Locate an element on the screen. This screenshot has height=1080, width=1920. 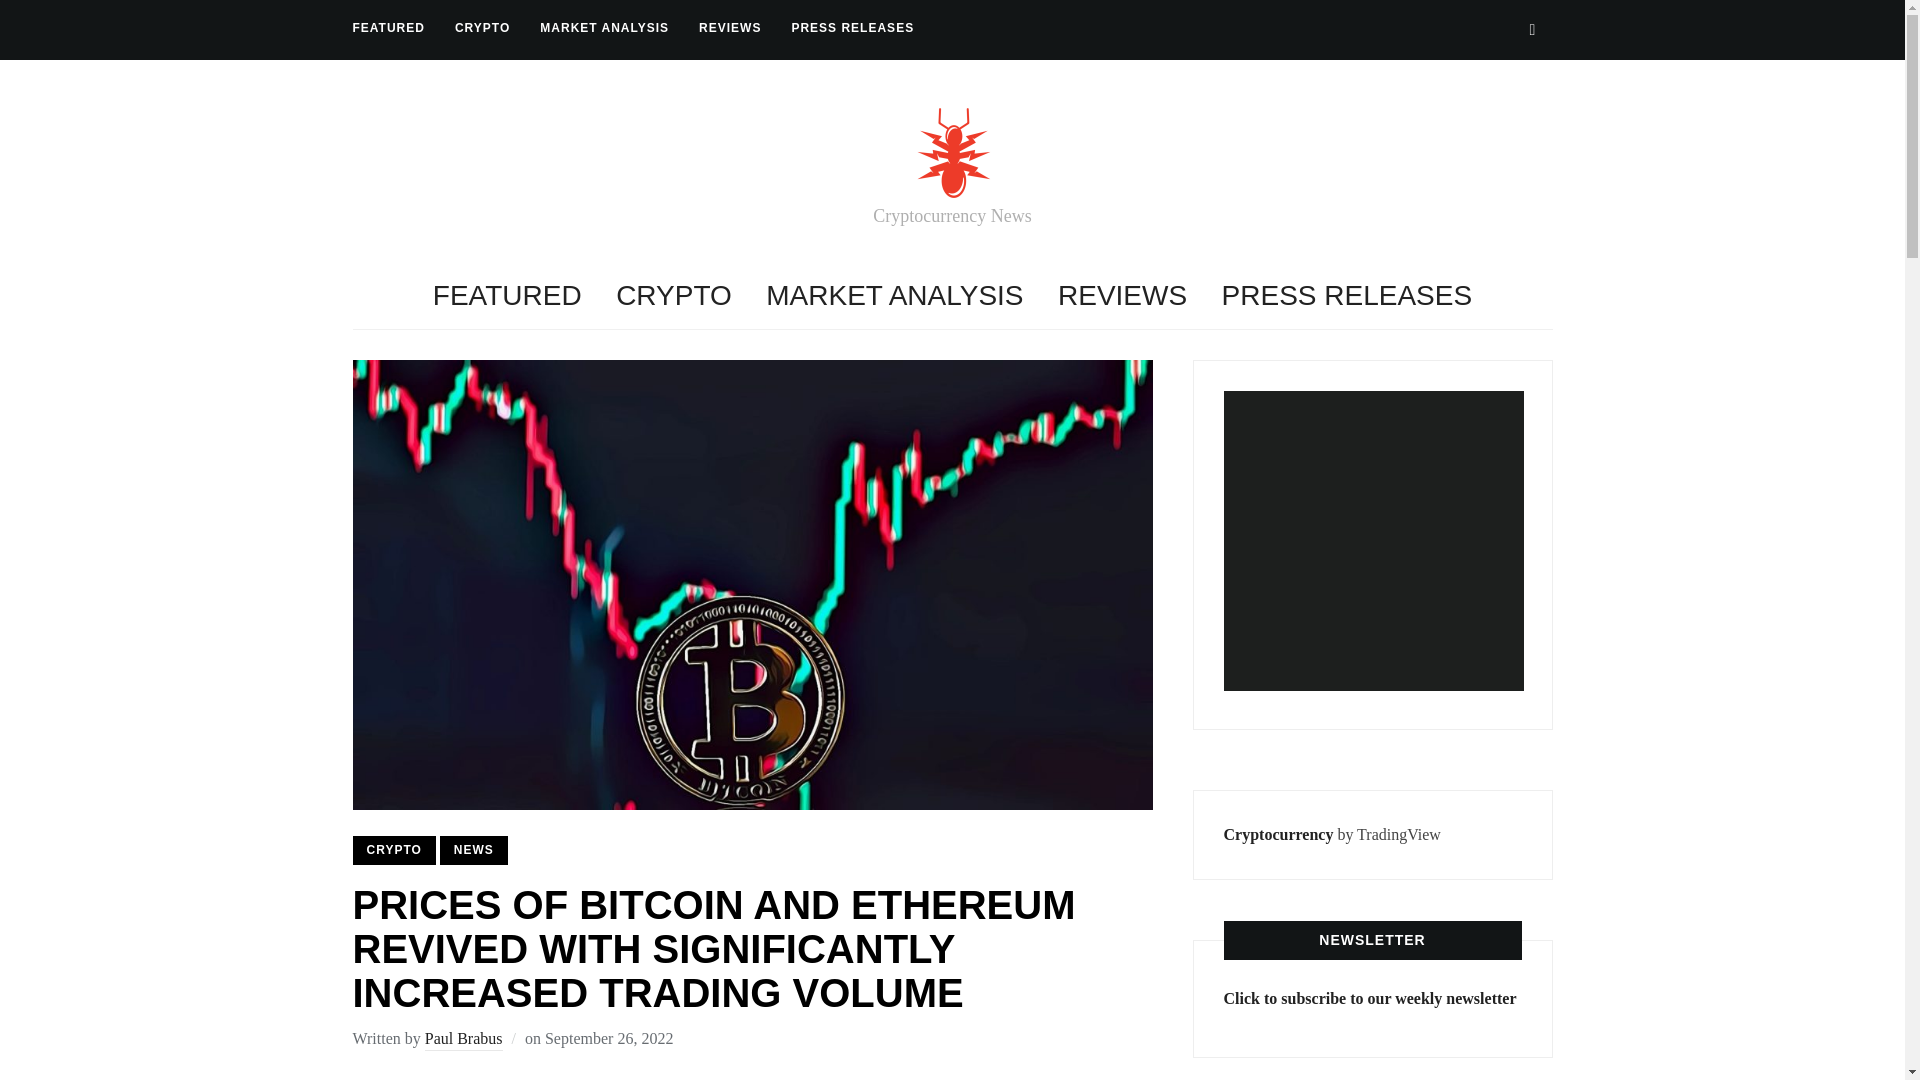
FEATURED is located at coordinates (388, 28).